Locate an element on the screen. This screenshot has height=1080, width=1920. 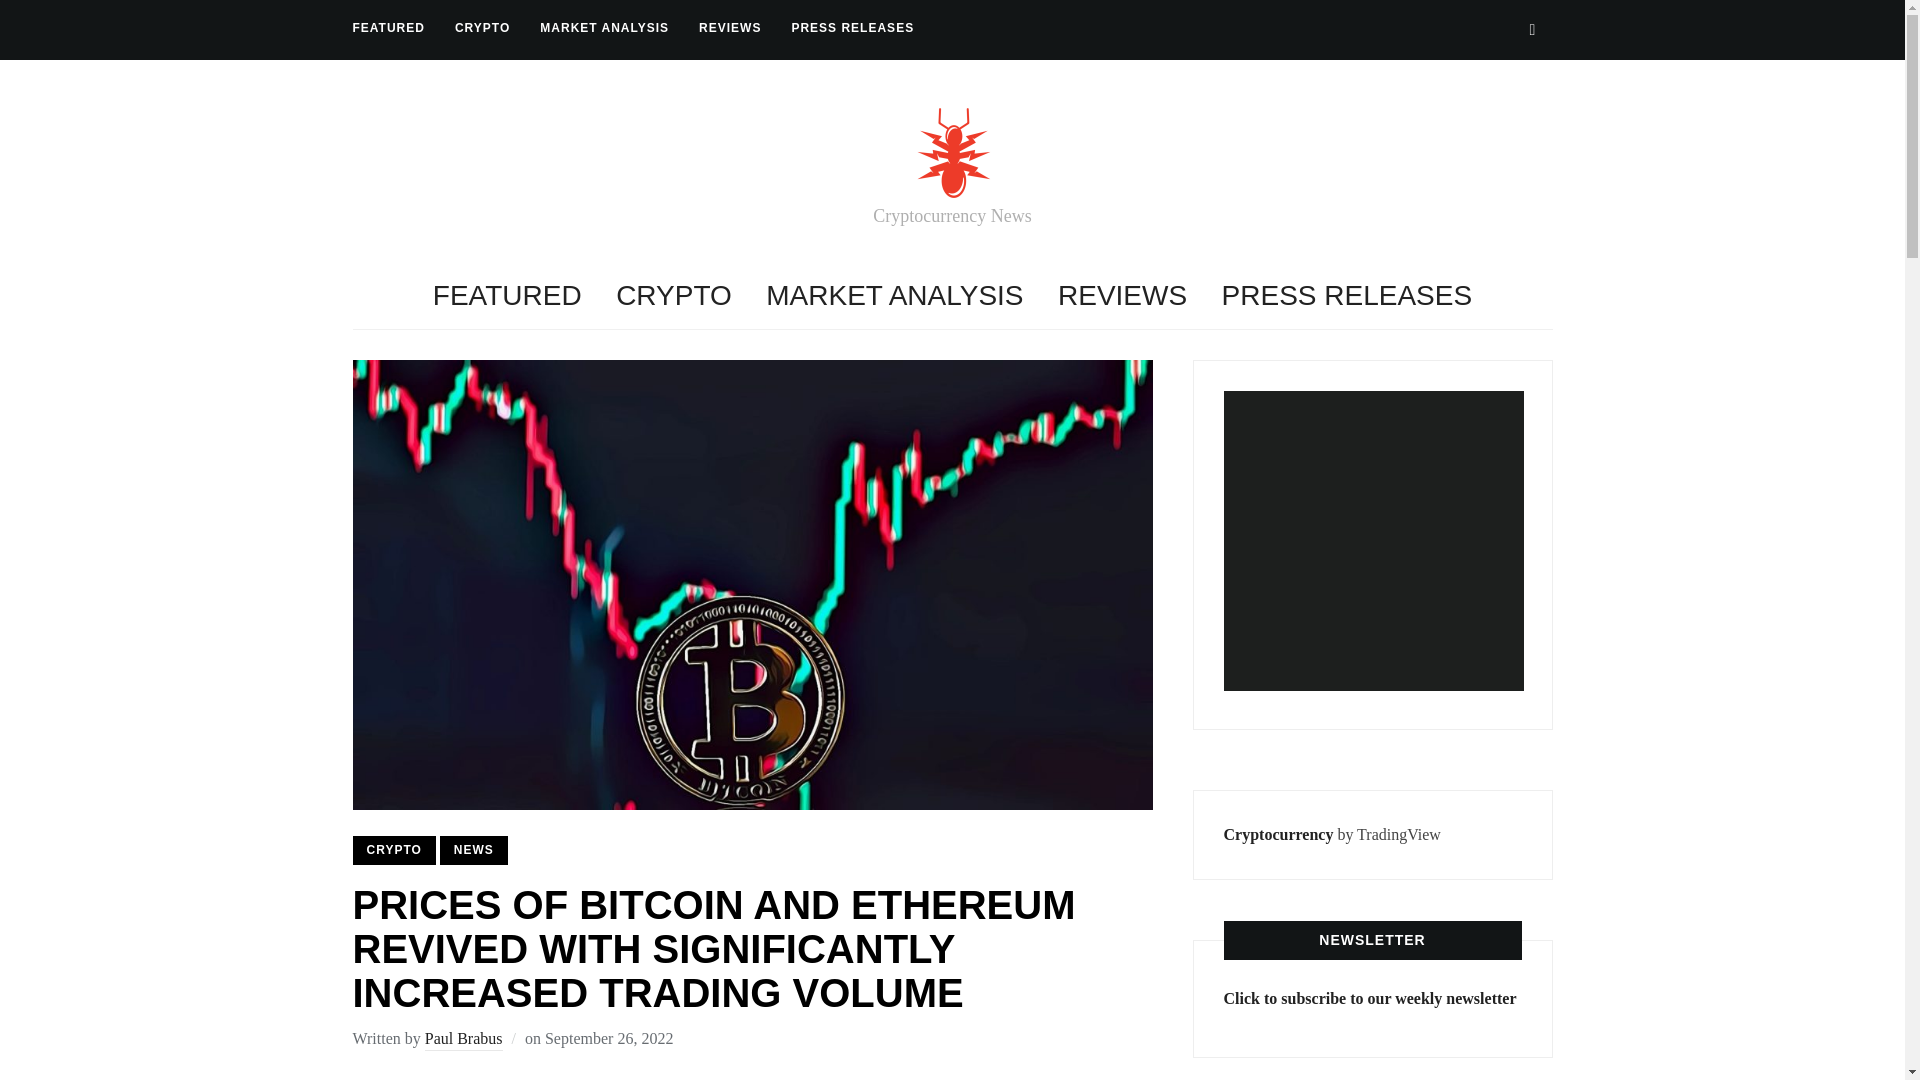
FEATURED is located at coordinates (388, 28).